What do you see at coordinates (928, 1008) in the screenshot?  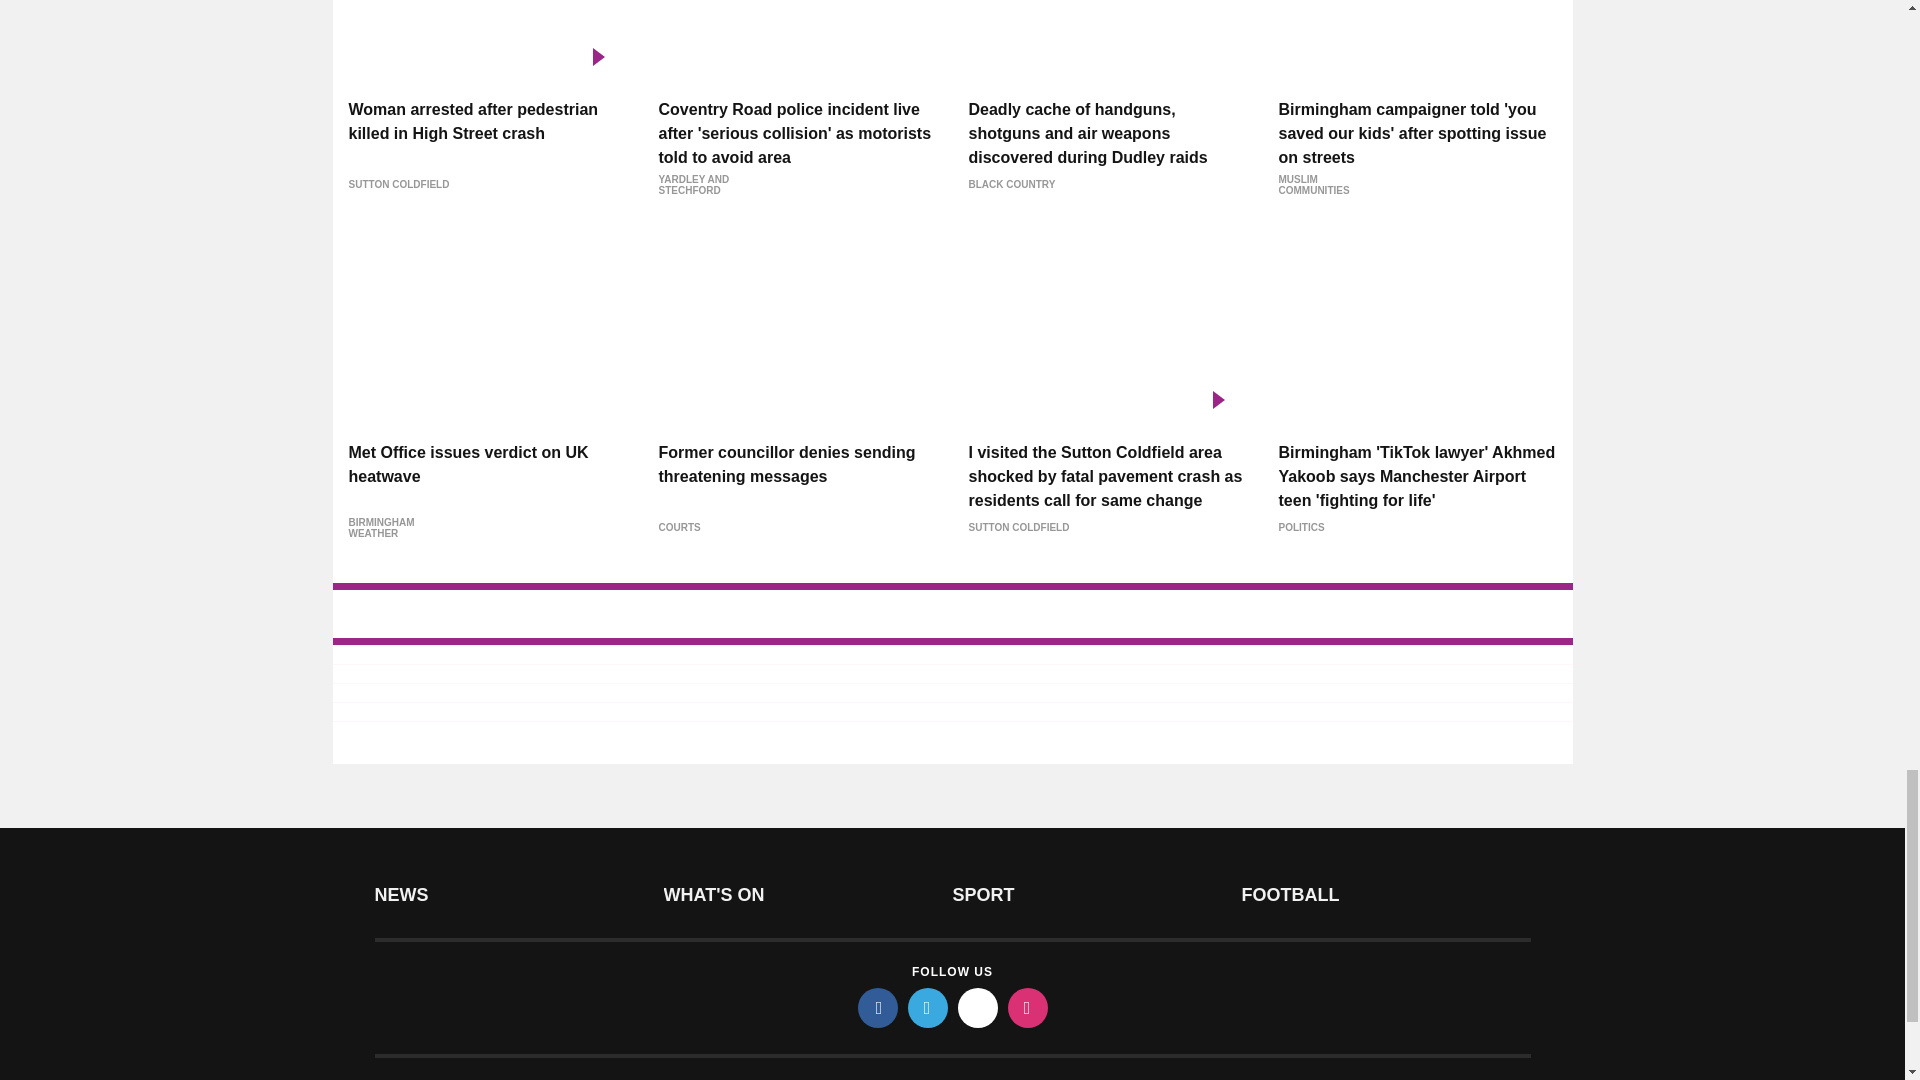 I see `twitter` at bounding box center [928, 1008].